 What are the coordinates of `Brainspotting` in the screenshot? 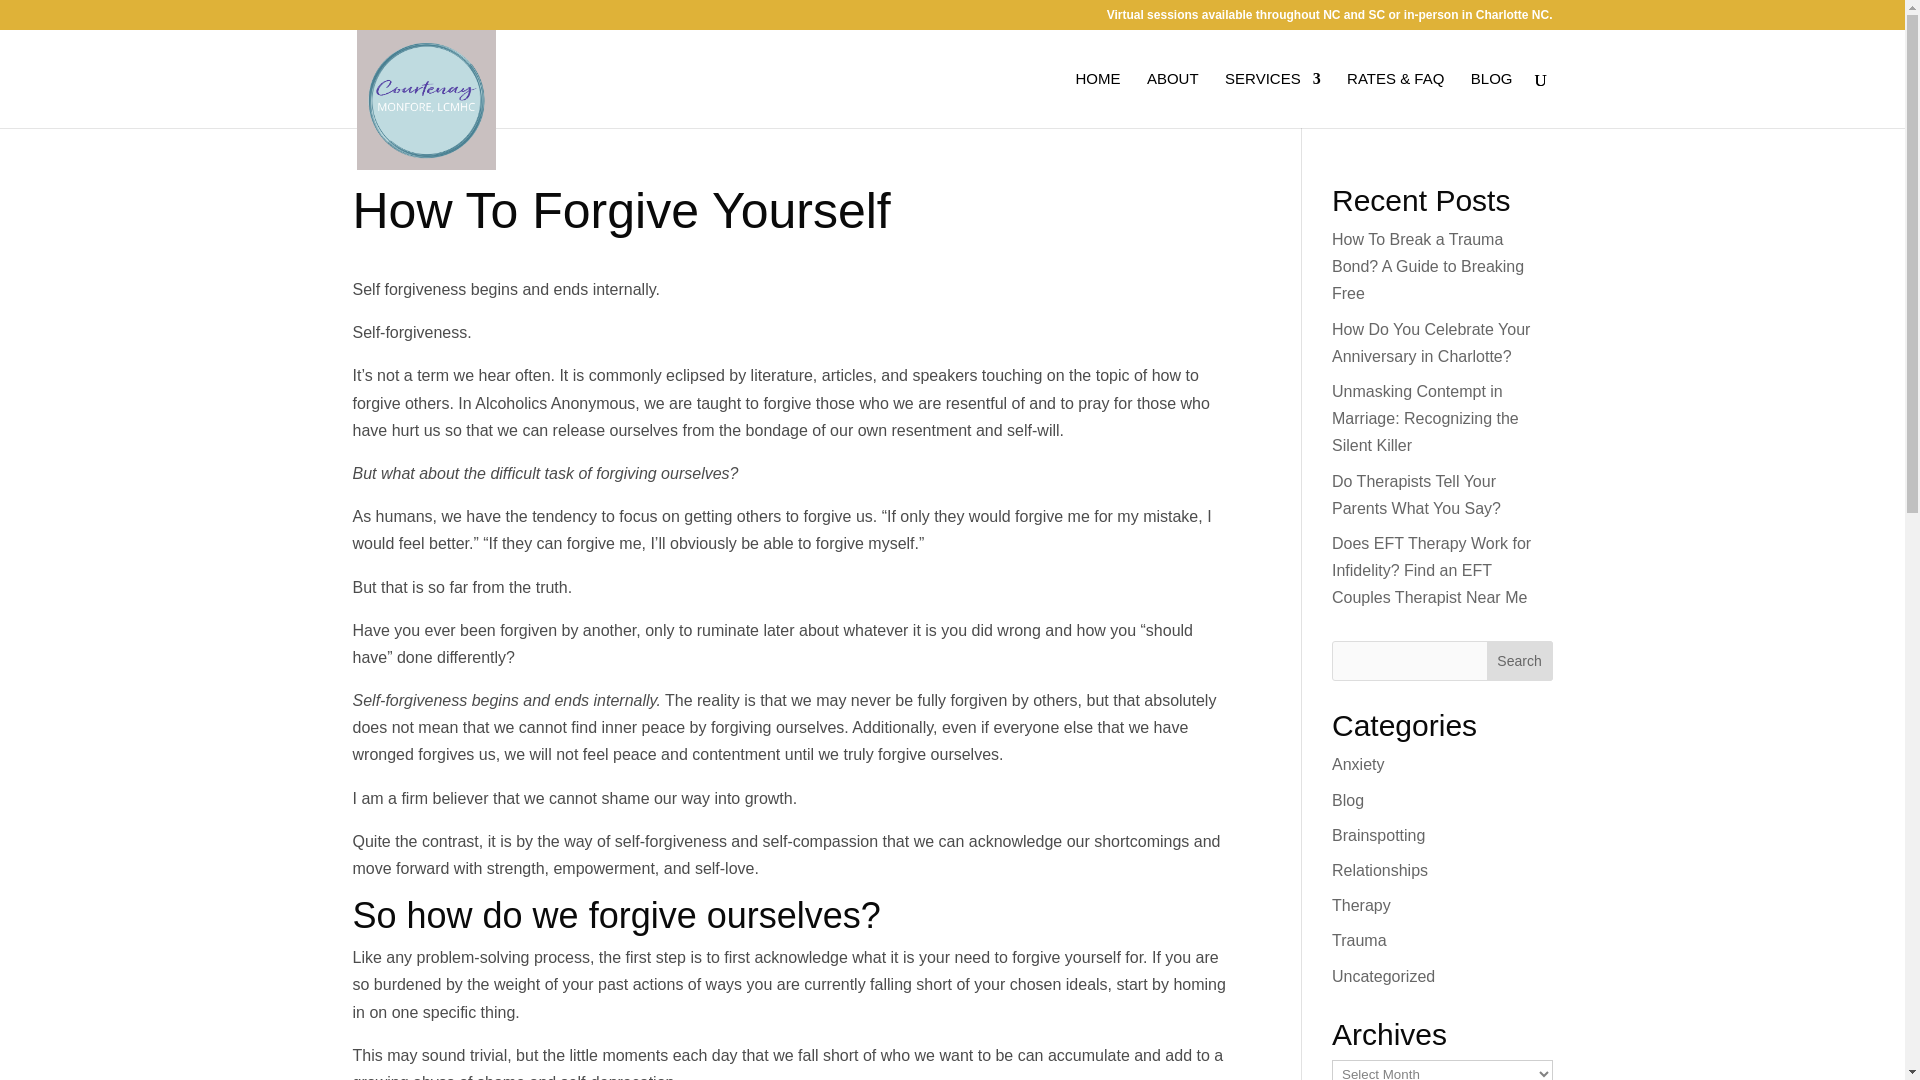 It's located at (1378, 835).